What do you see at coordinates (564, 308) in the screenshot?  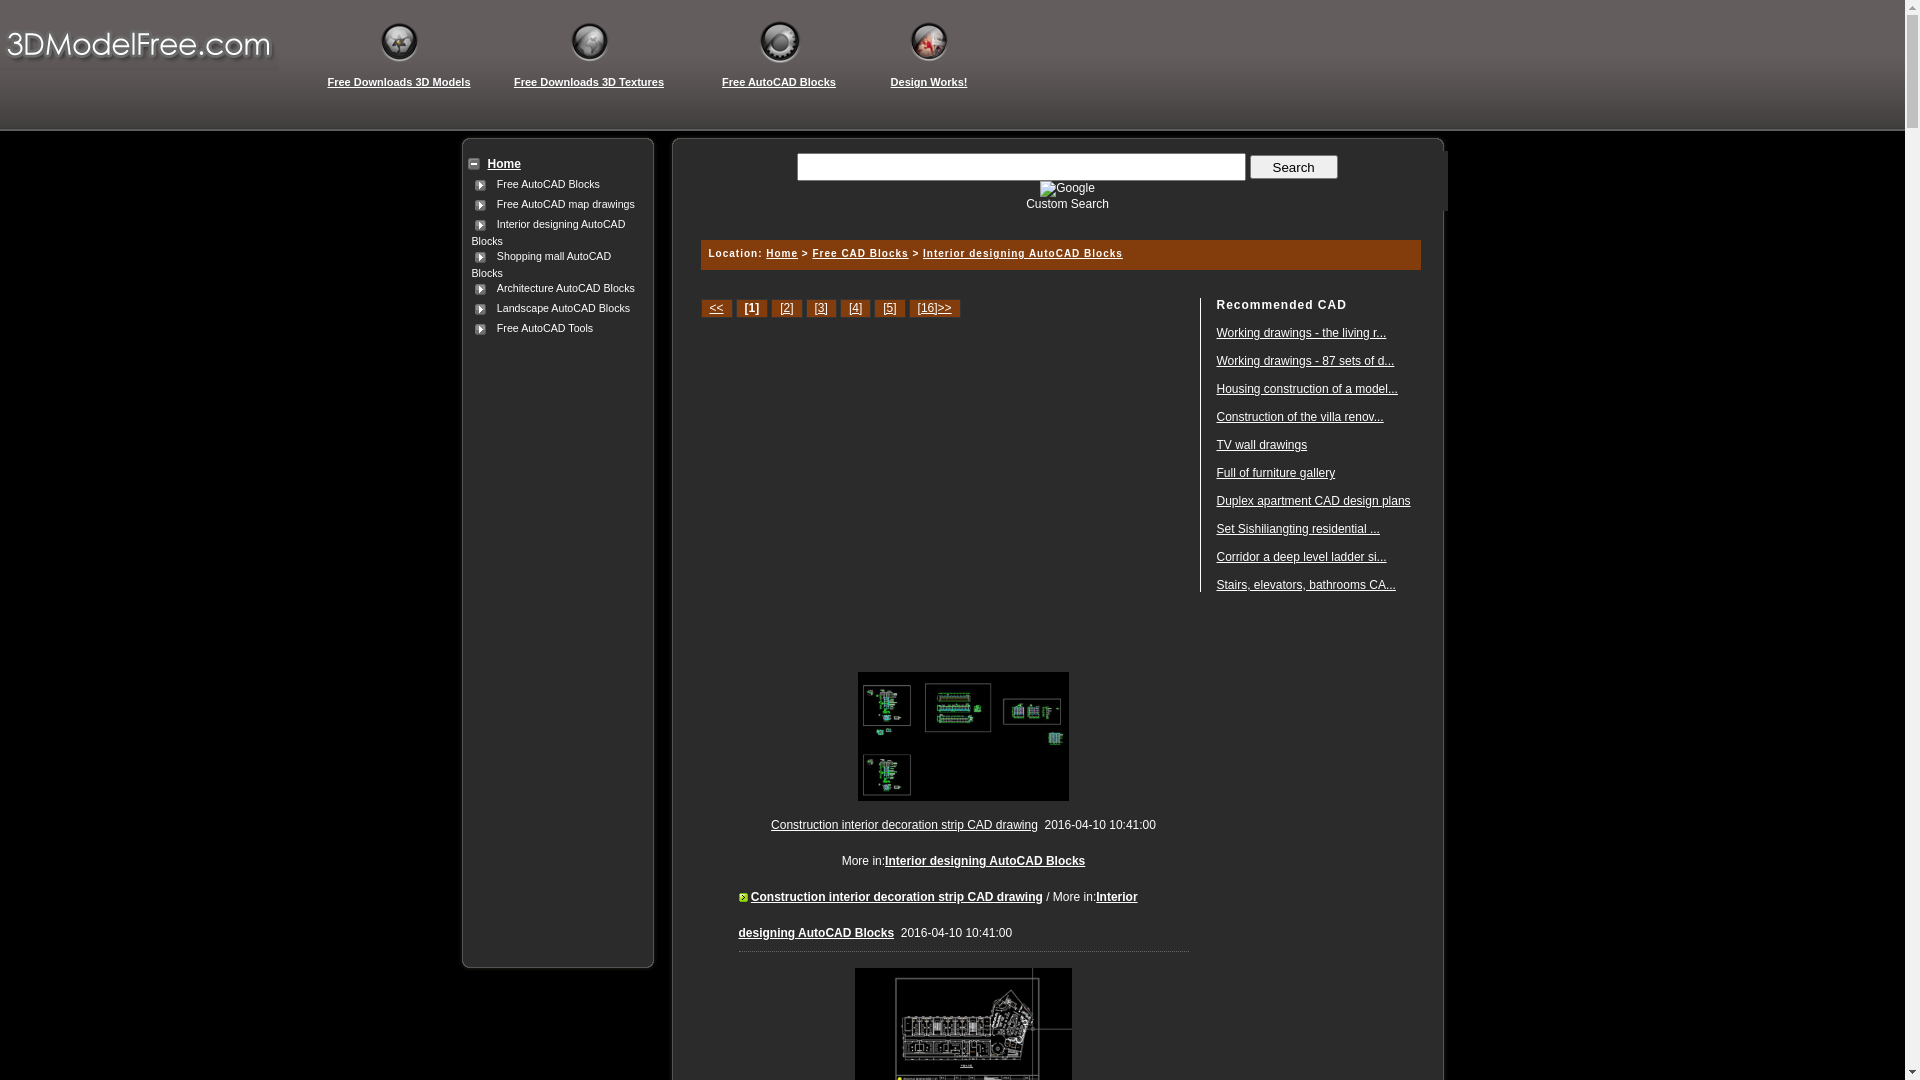 I see `Landscape AutoCAD Blocks` at bounding box center [564, 308].